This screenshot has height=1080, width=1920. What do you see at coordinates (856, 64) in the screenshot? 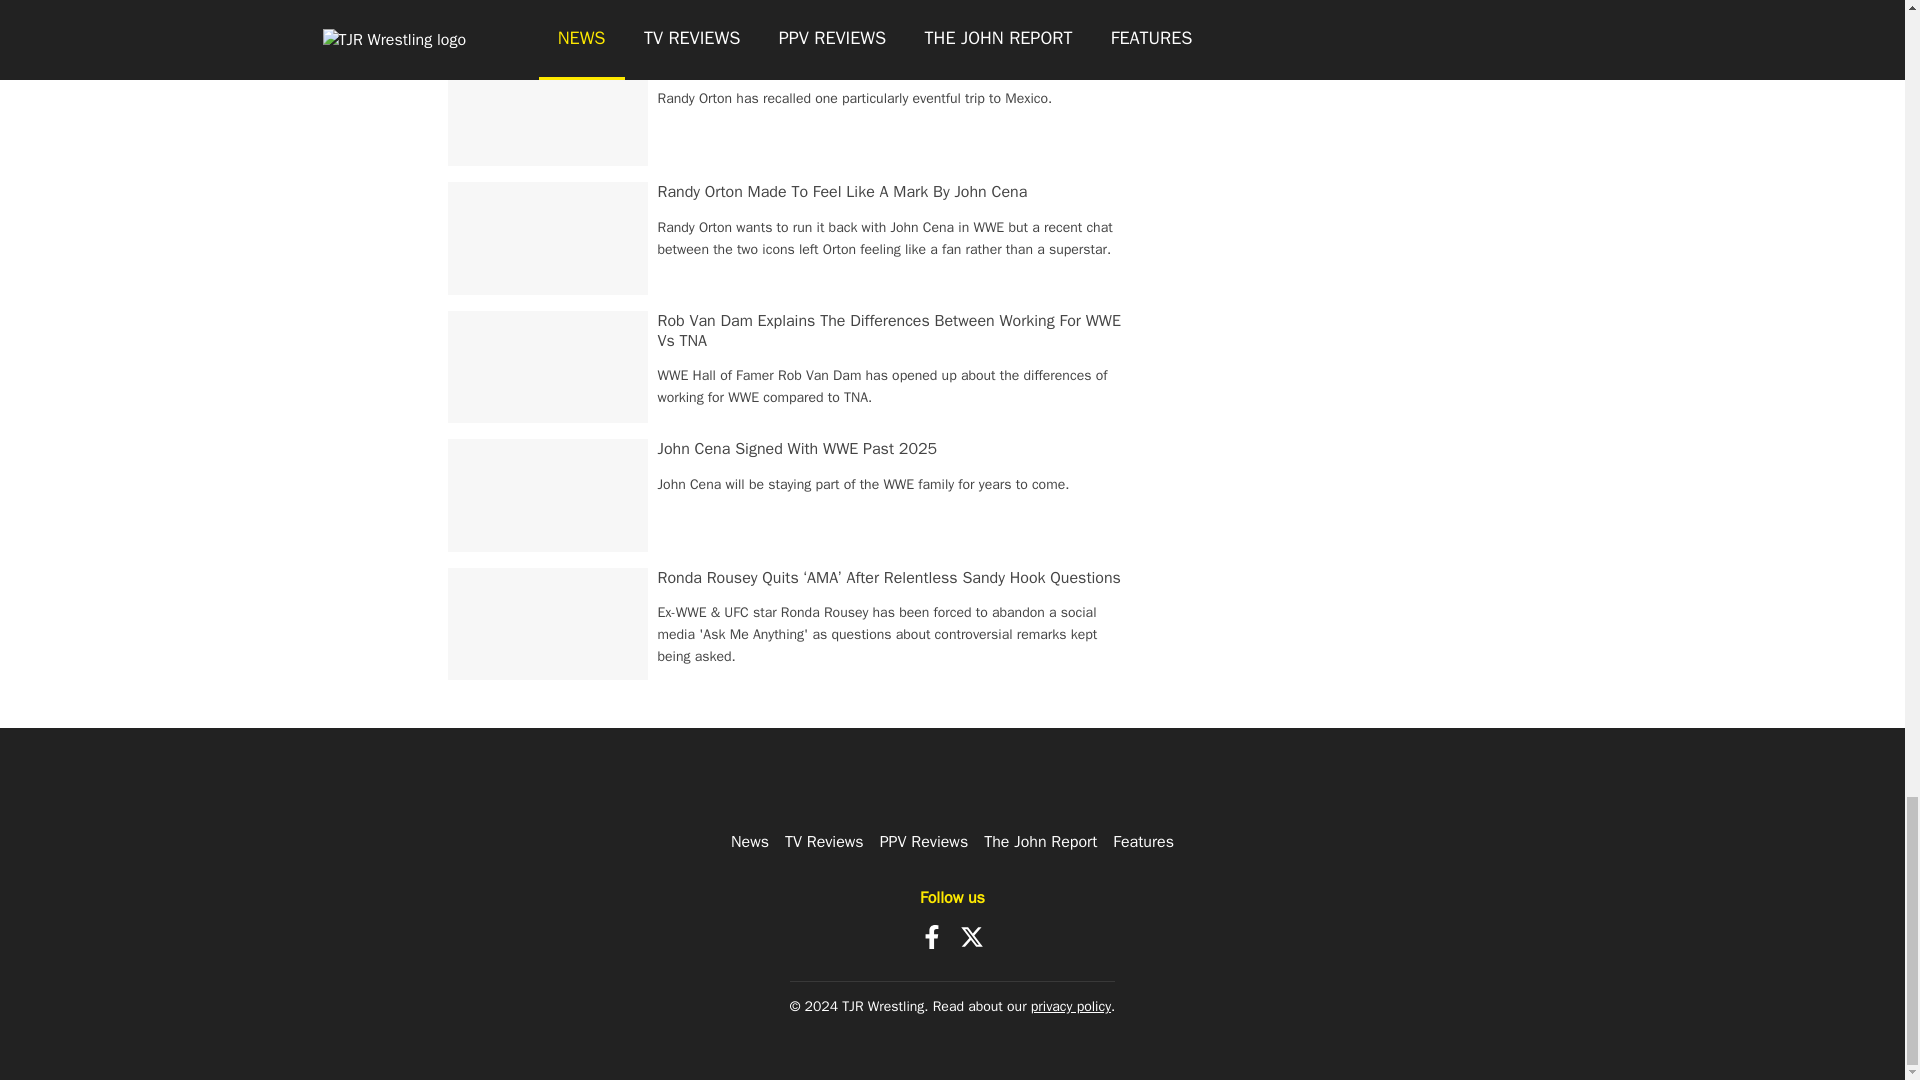
I see `Randy Orton Followed By Federales After Dynamite Prank` at bounding box center [856, 64].